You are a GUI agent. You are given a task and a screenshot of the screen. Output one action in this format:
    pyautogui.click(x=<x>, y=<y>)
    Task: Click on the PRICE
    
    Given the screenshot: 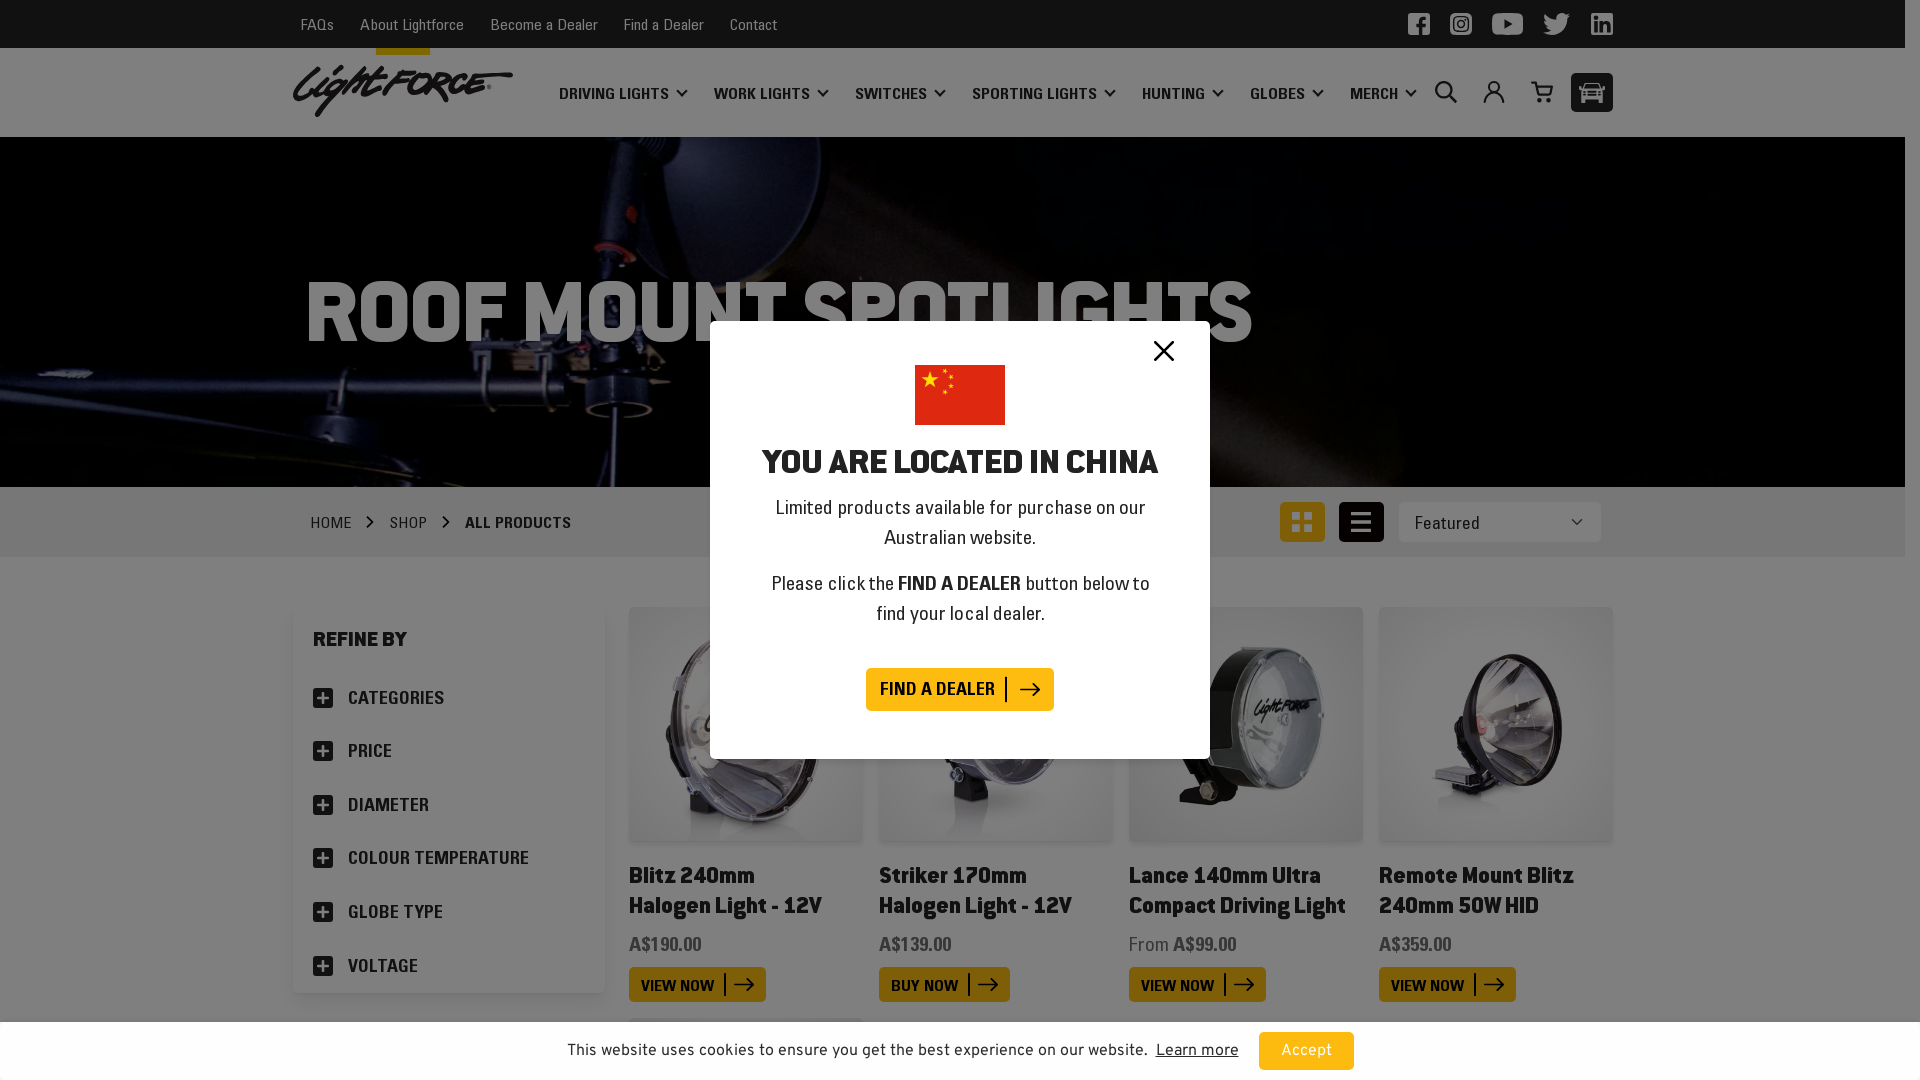 What is the action you would take?
    pyautogui.click(x=448, y=752)
    